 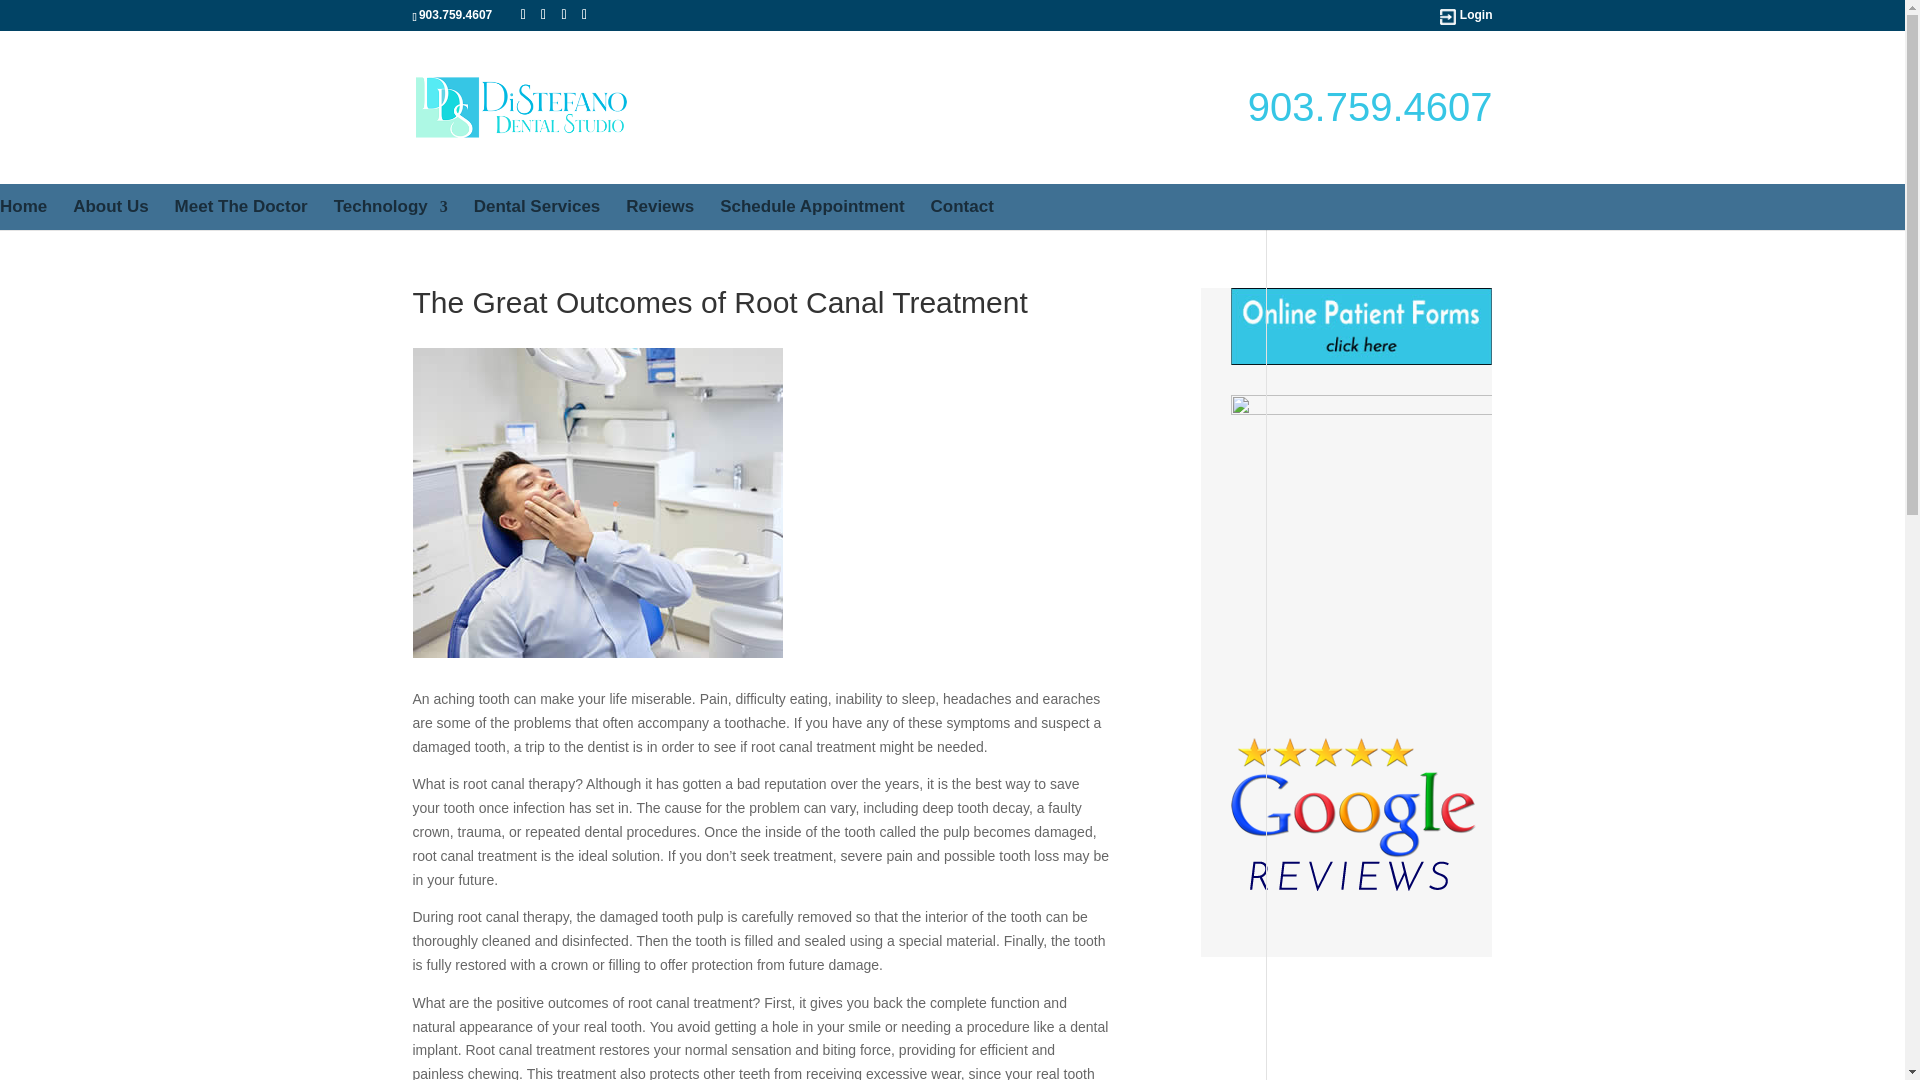 I want to click on Login, so click(x=1476, y=16).